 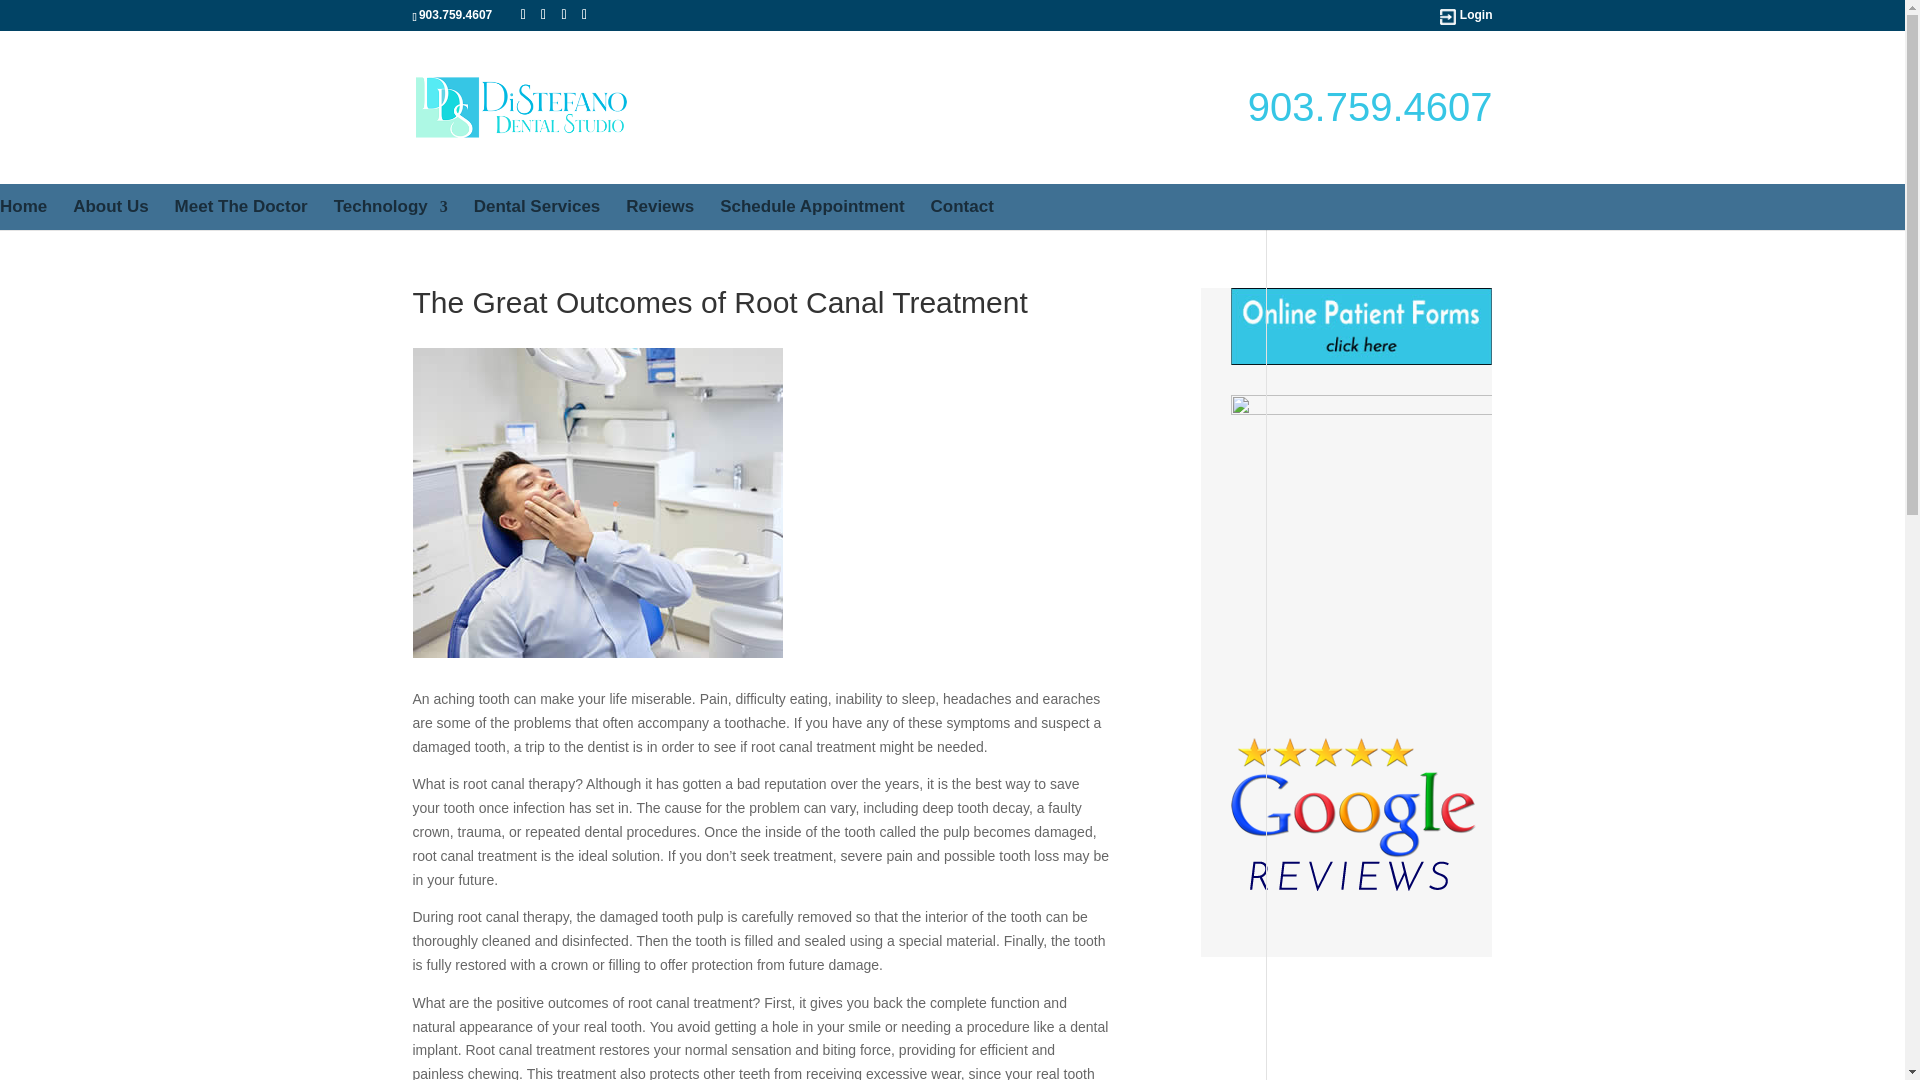 I want to click on Login, so click(x=1476, y=16).